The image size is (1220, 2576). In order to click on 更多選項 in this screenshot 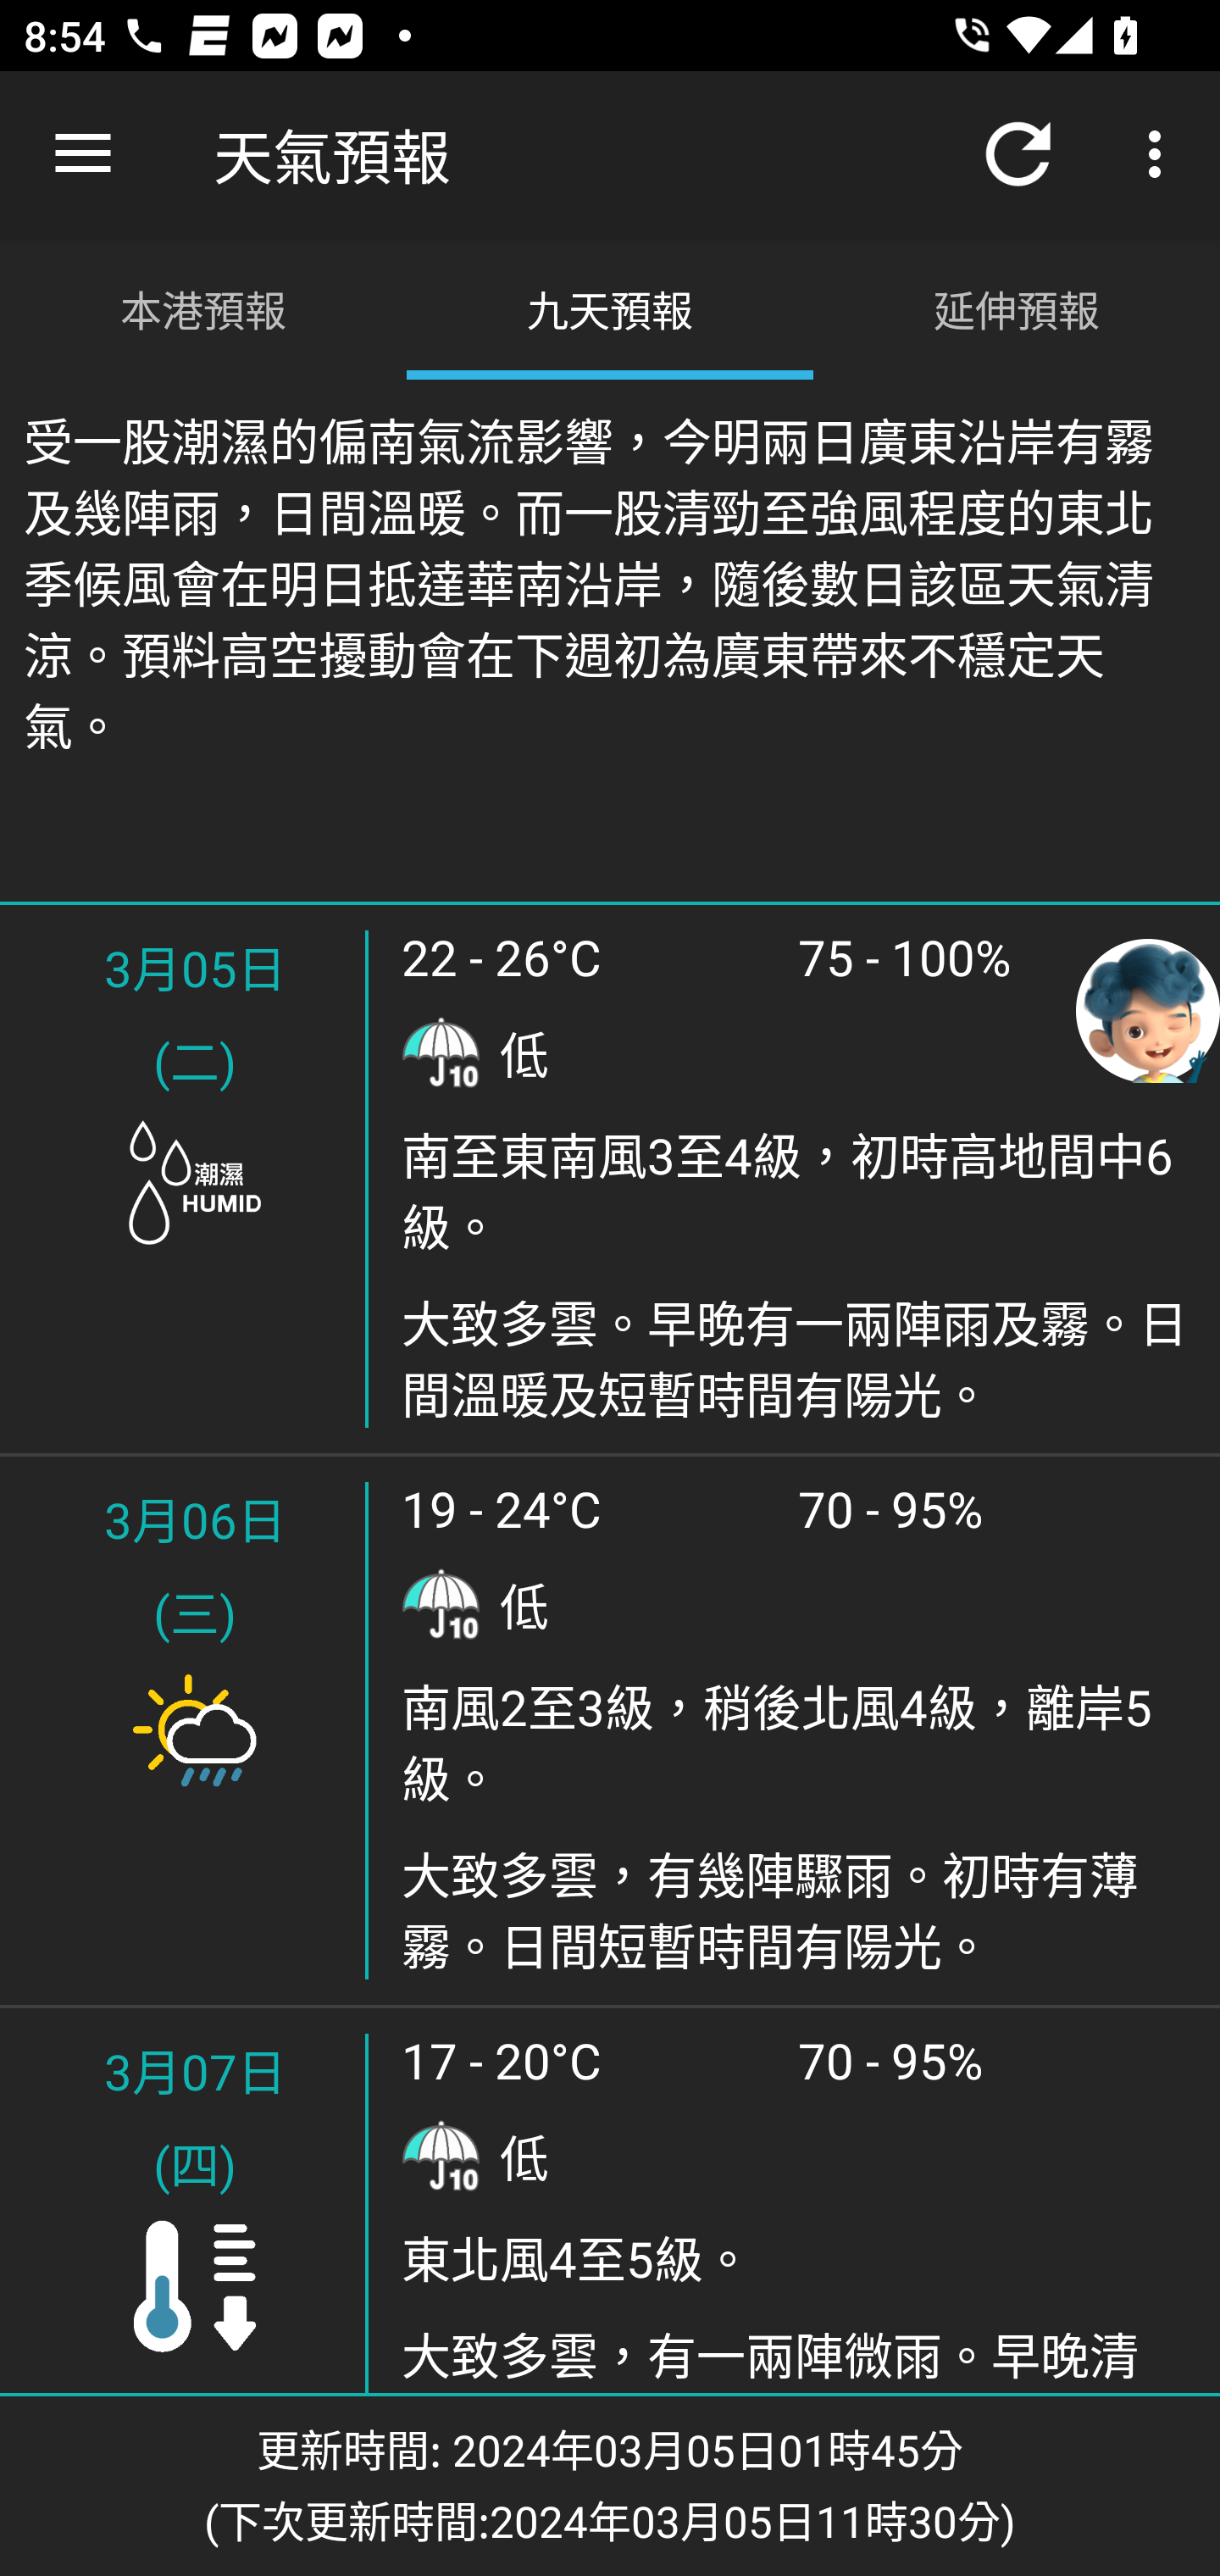, I will do `click(1161, 154)`.